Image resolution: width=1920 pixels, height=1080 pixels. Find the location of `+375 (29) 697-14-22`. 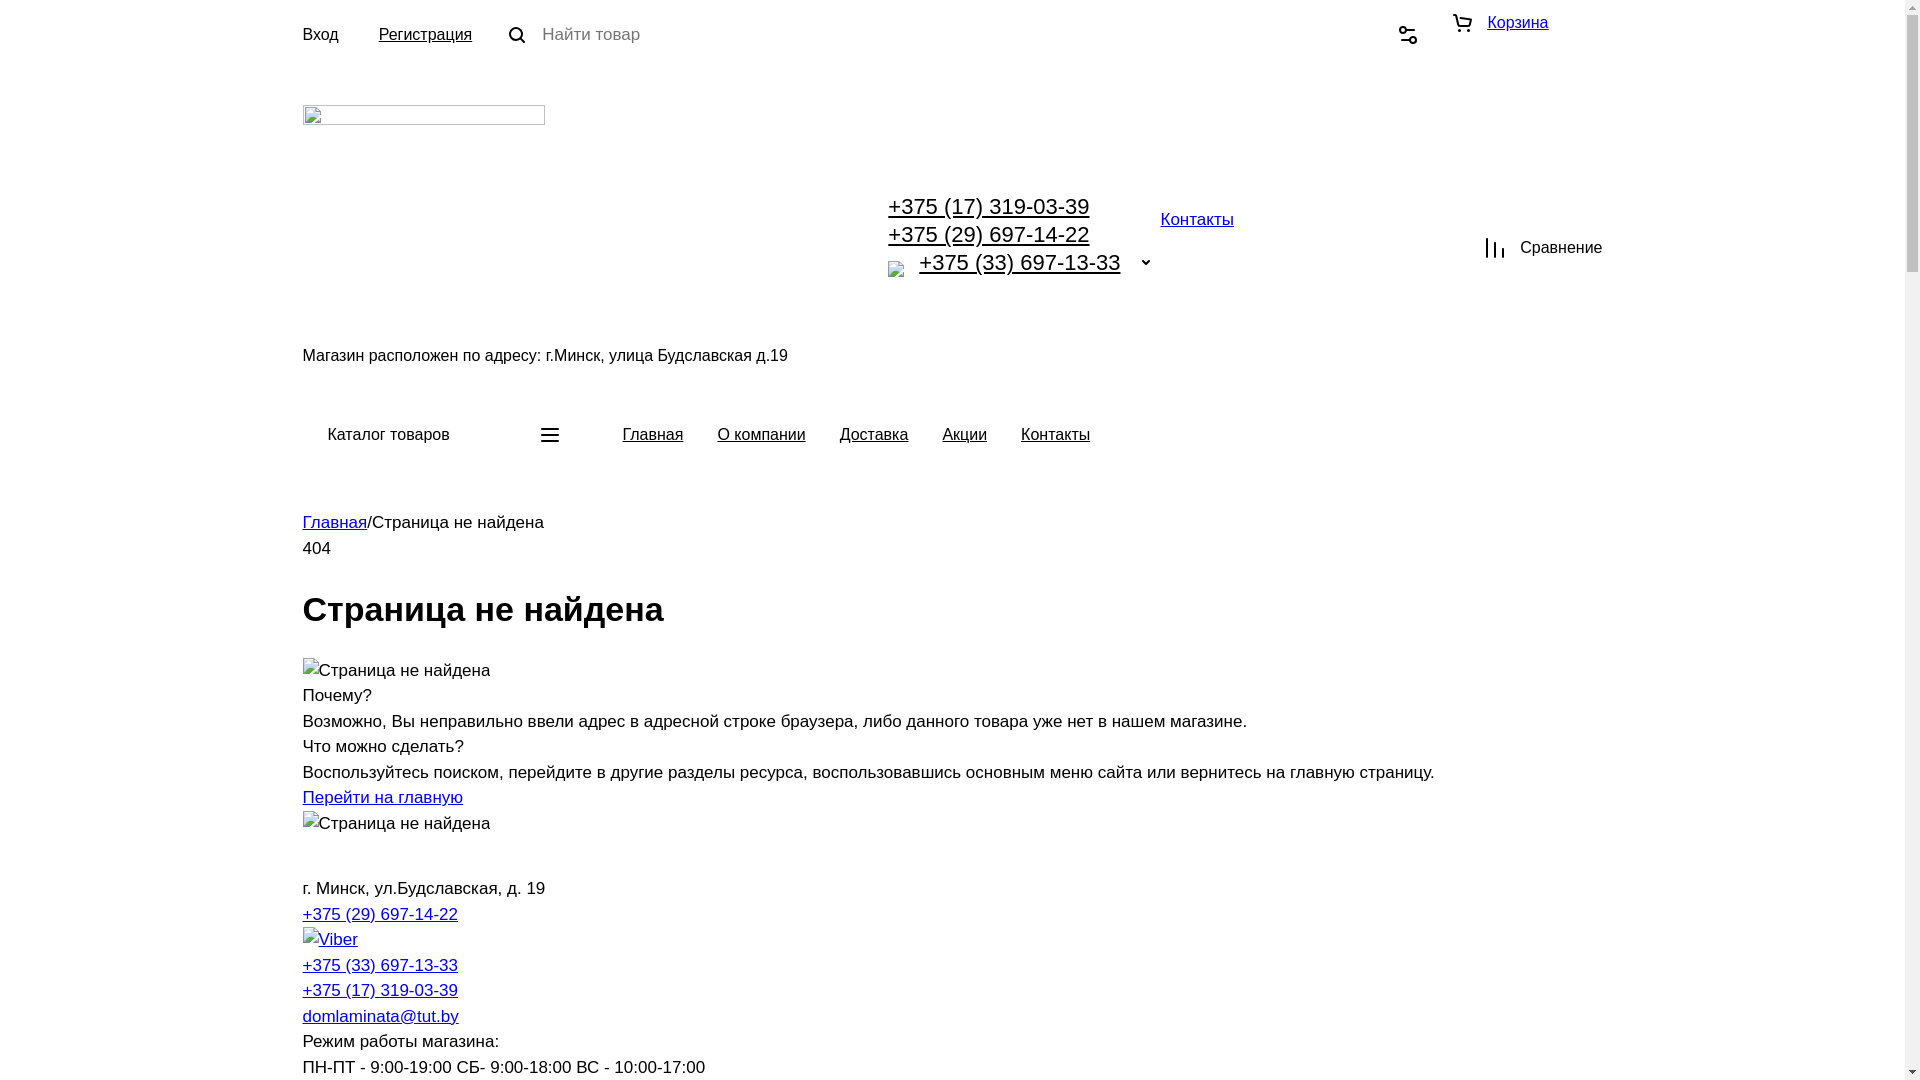

+375 (29) 697-14-22 is located at coordinates (380, 914).